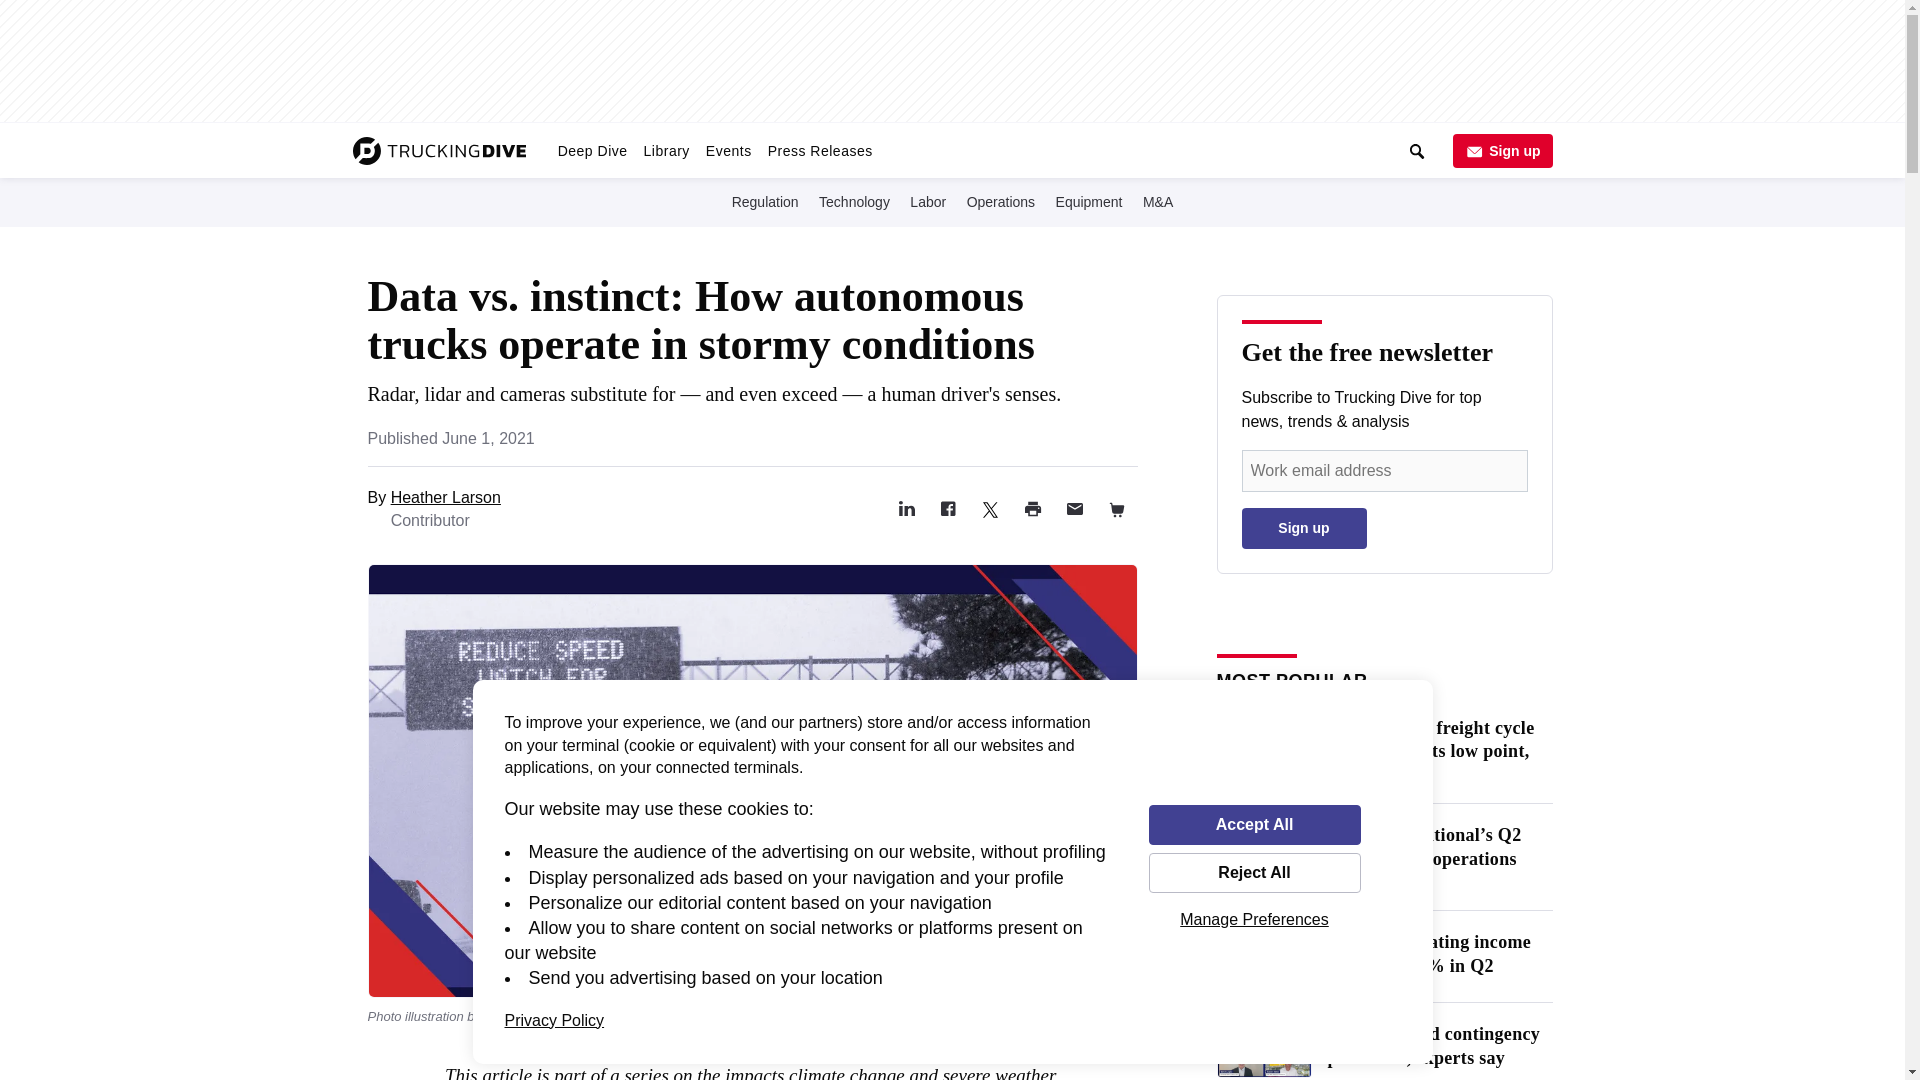  I want to click on Technology, so click(854, 201).